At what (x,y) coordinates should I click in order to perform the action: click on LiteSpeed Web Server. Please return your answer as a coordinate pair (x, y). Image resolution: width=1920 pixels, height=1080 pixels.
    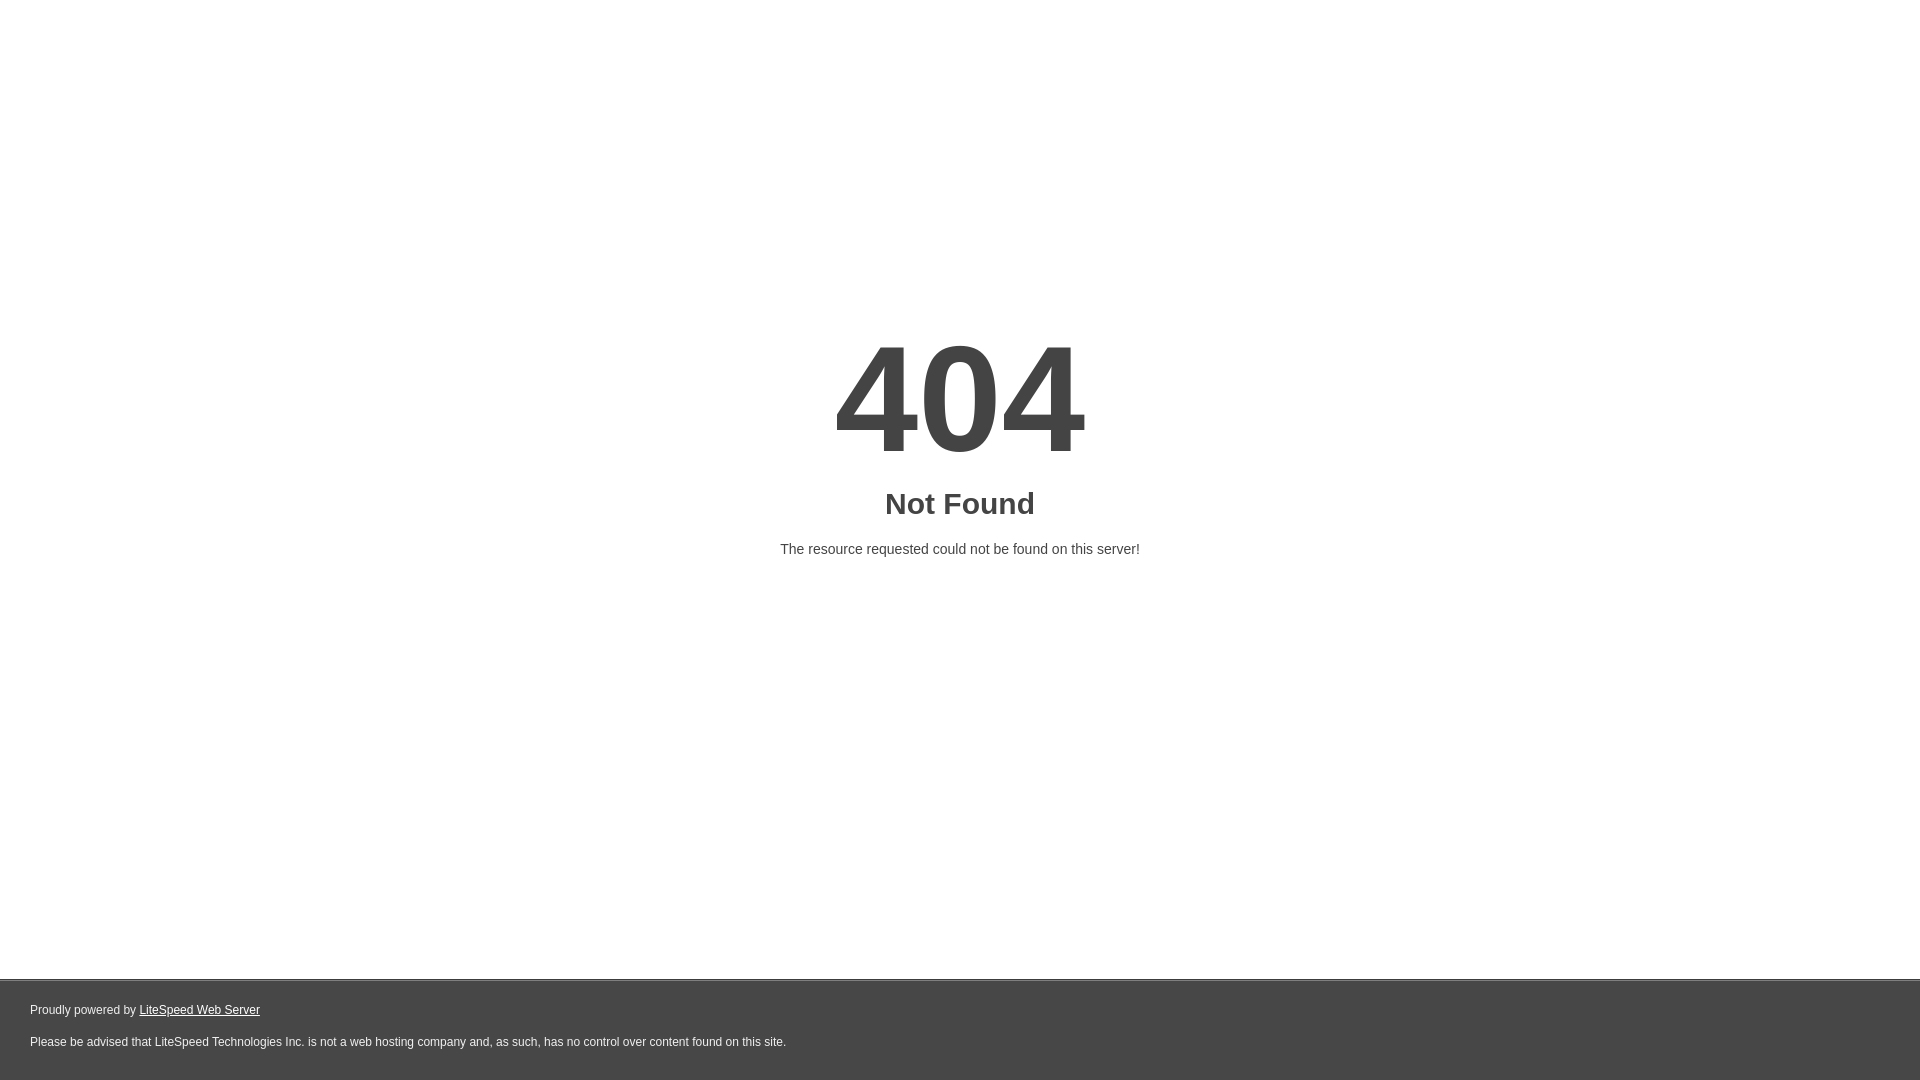
    Looking at the image, I should click on (200, 1010).